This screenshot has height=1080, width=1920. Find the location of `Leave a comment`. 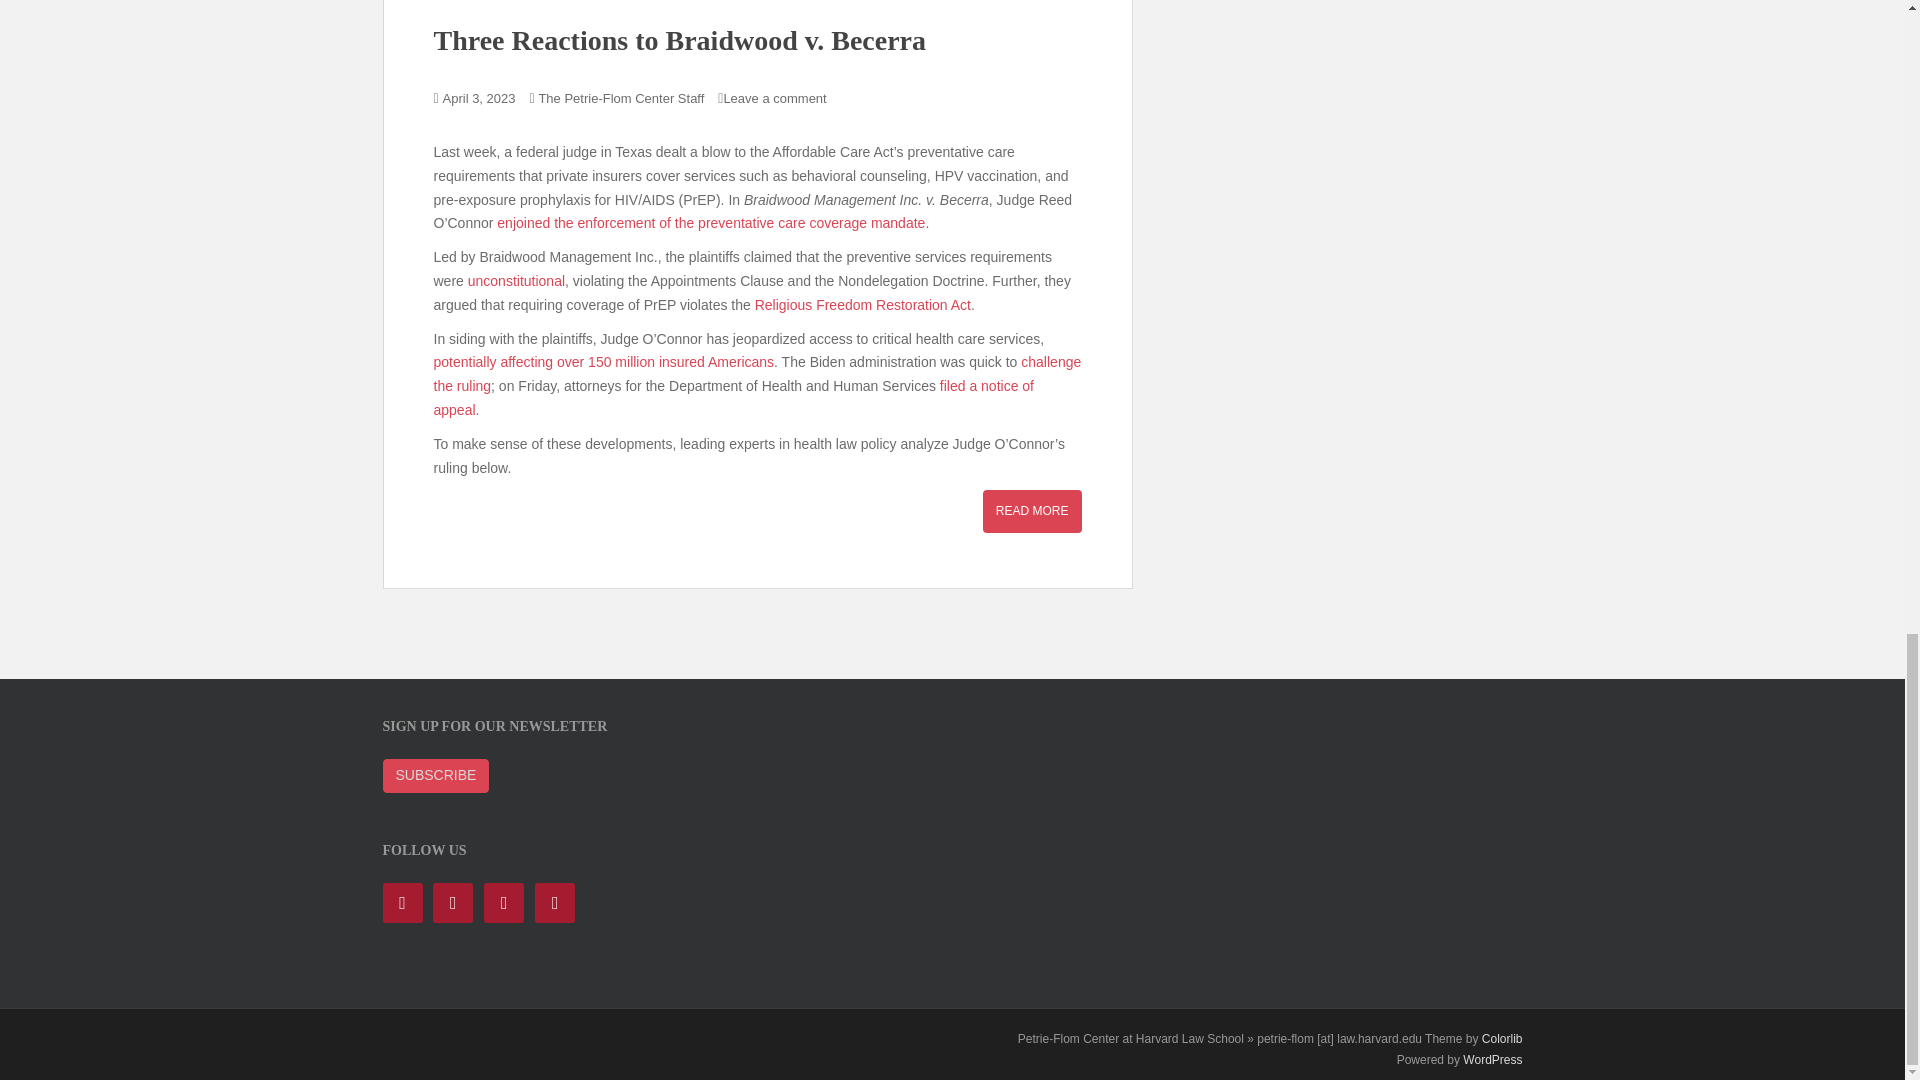

Leave a comment is located at coordinates (774, 98).